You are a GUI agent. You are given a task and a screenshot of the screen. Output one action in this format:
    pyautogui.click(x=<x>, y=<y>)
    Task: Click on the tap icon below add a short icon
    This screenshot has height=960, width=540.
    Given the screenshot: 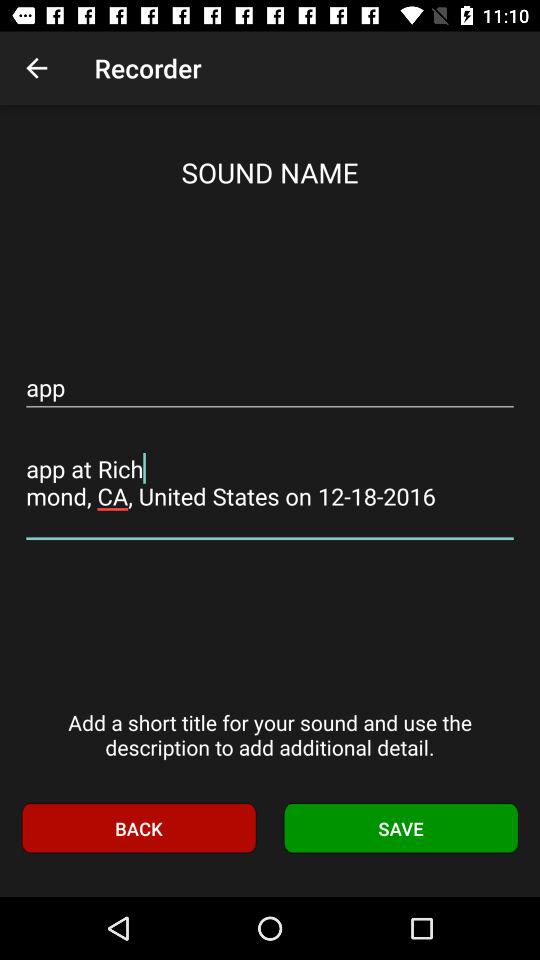 What is the action you would take?
    pyautogui.click(x=138, y=828)
    